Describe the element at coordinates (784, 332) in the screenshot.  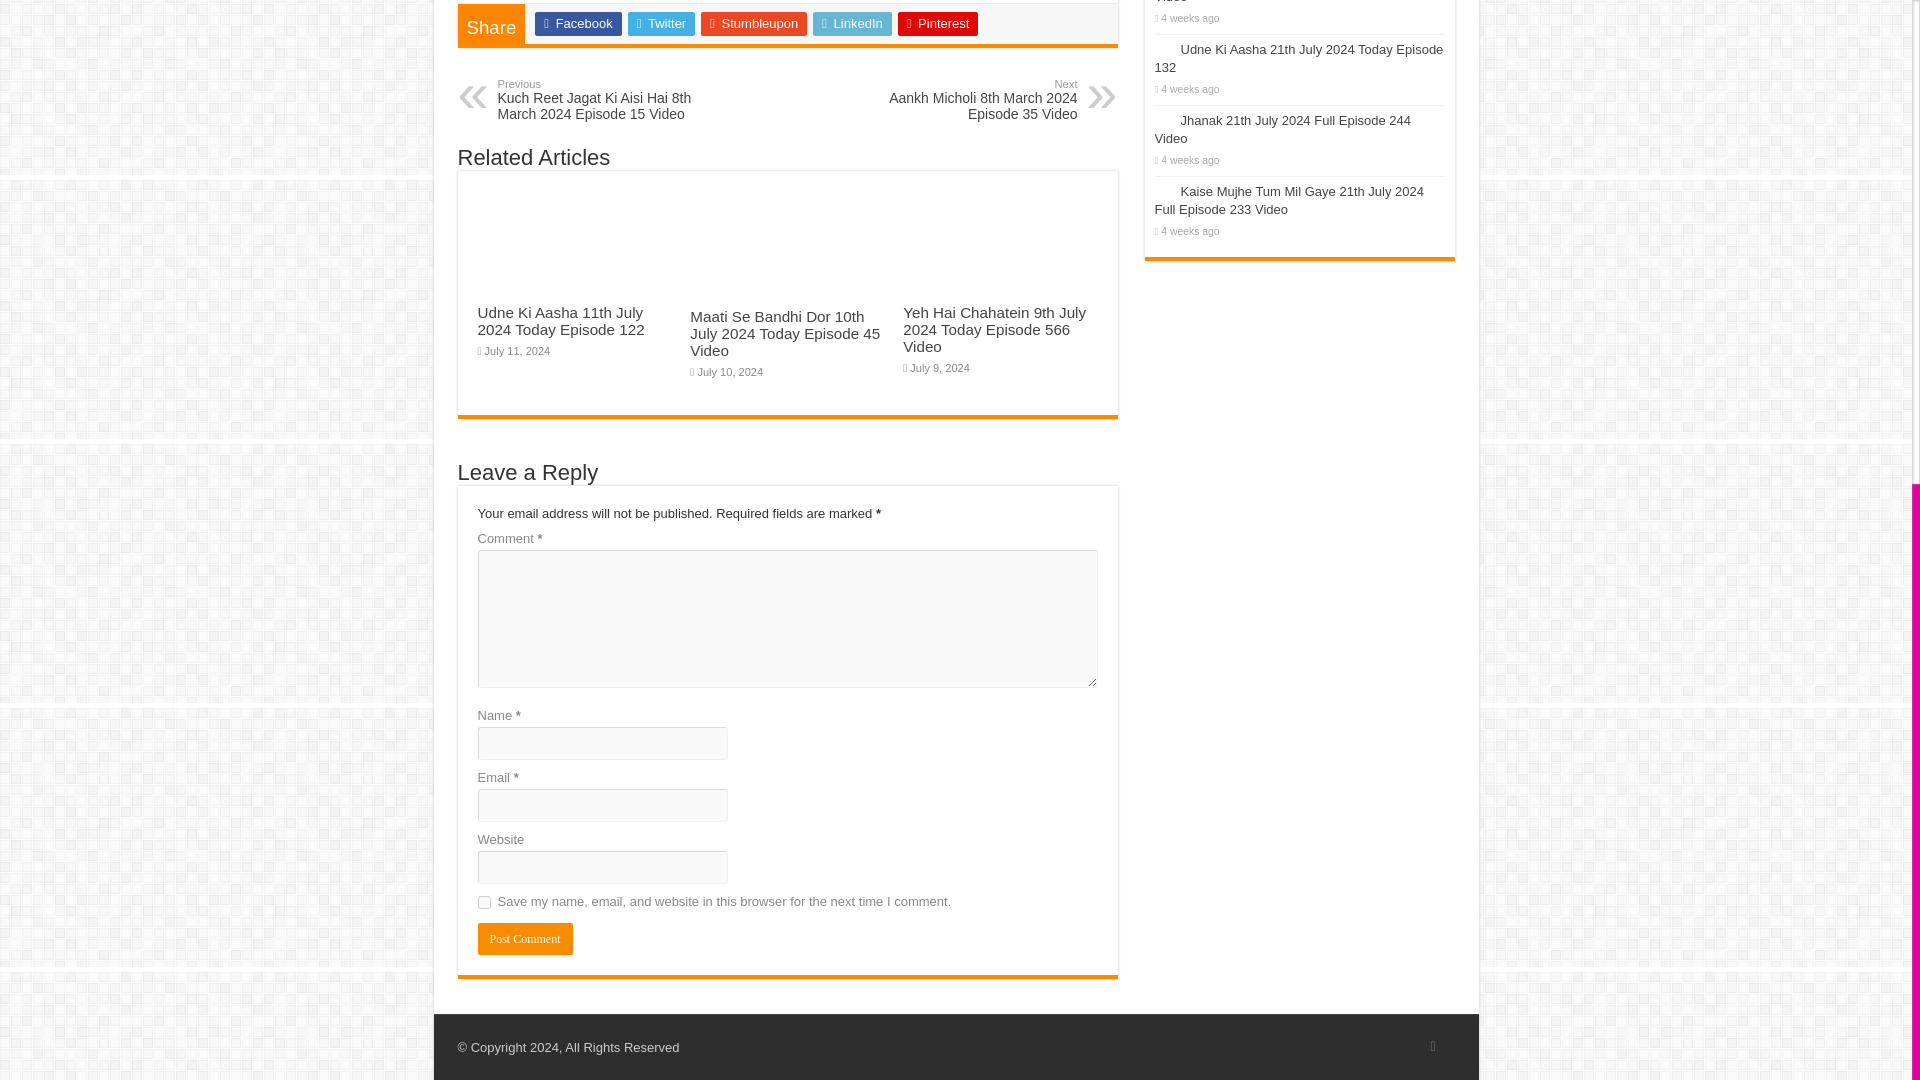
I see `Maati Se Bandhi Dor 10th July 2024 Today Episode 45 Video` at that location.